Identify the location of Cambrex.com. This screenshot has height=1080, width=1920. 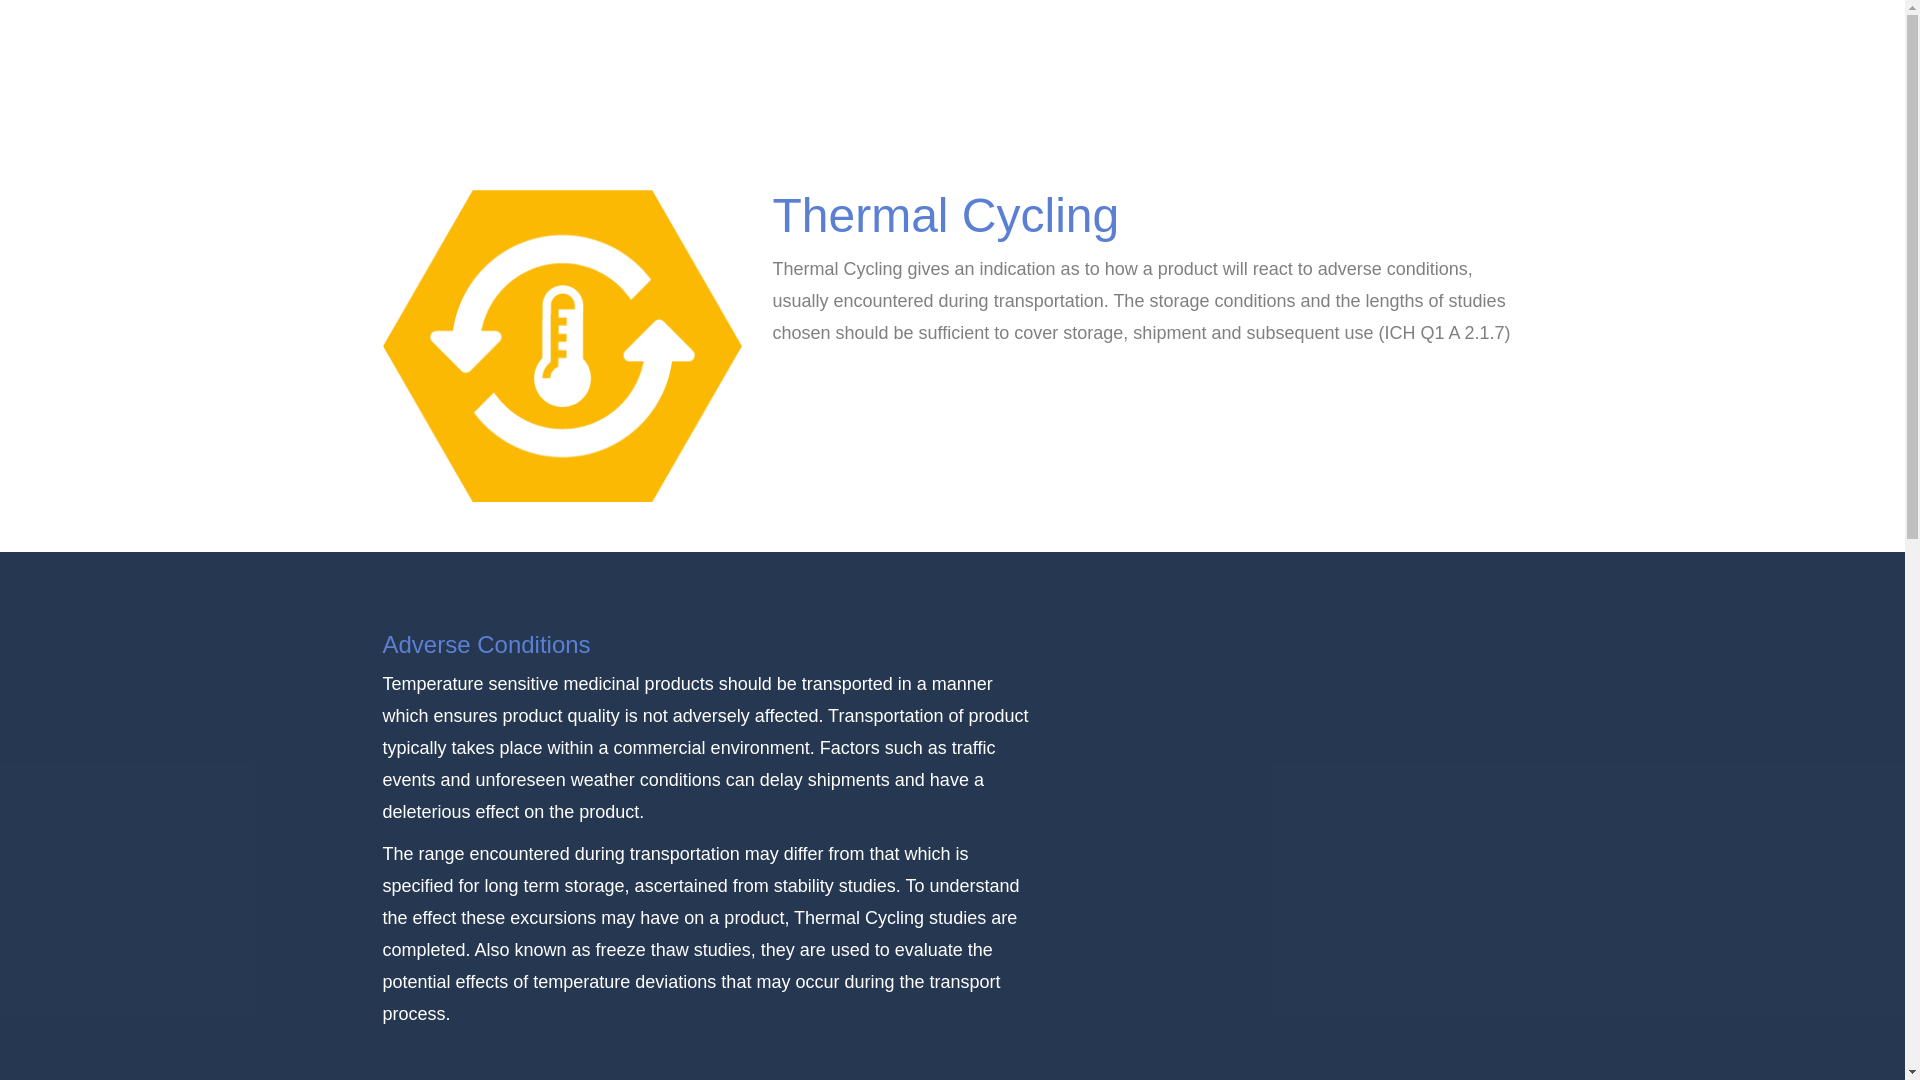
(1370, 15).